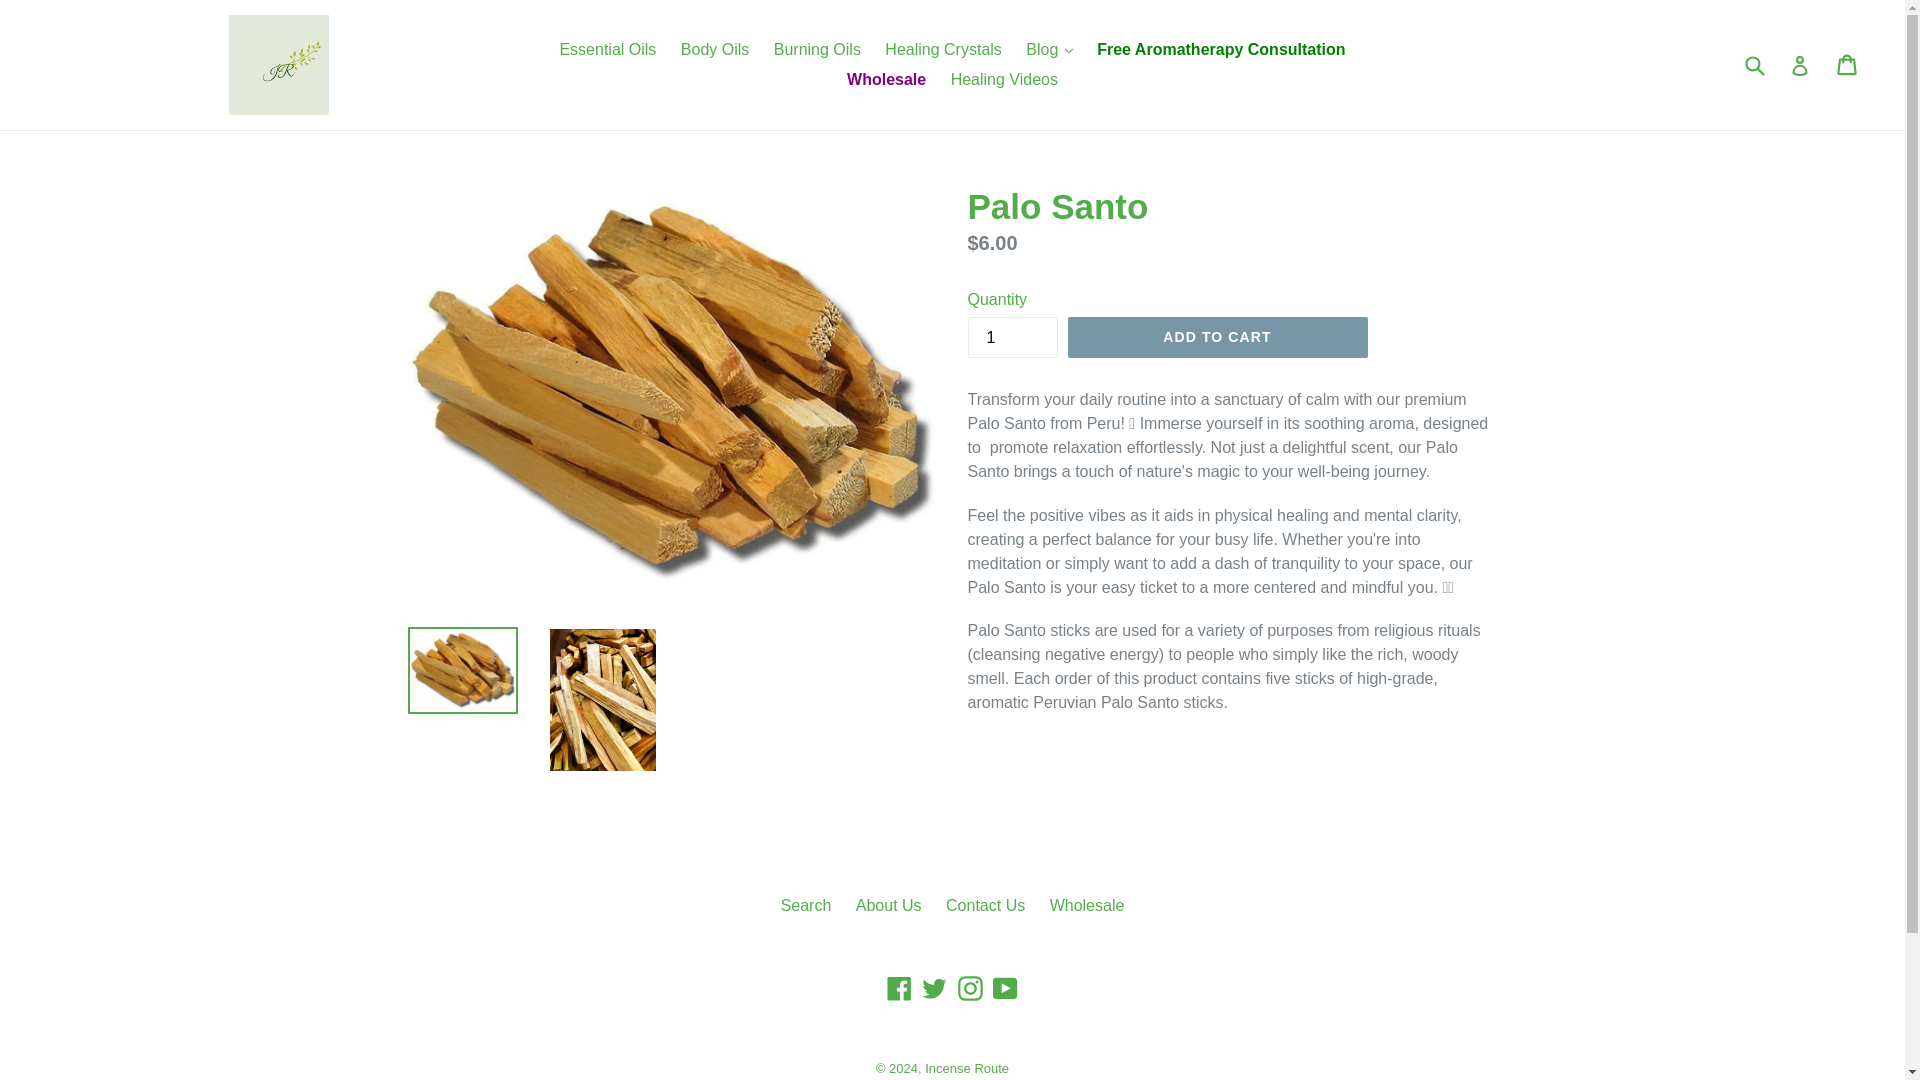 The image size is (1920, 1080). What do you see at coordinates (1088, 905) in the screenshot?
I see `Wholesale` at bounding box center [1088, 905].